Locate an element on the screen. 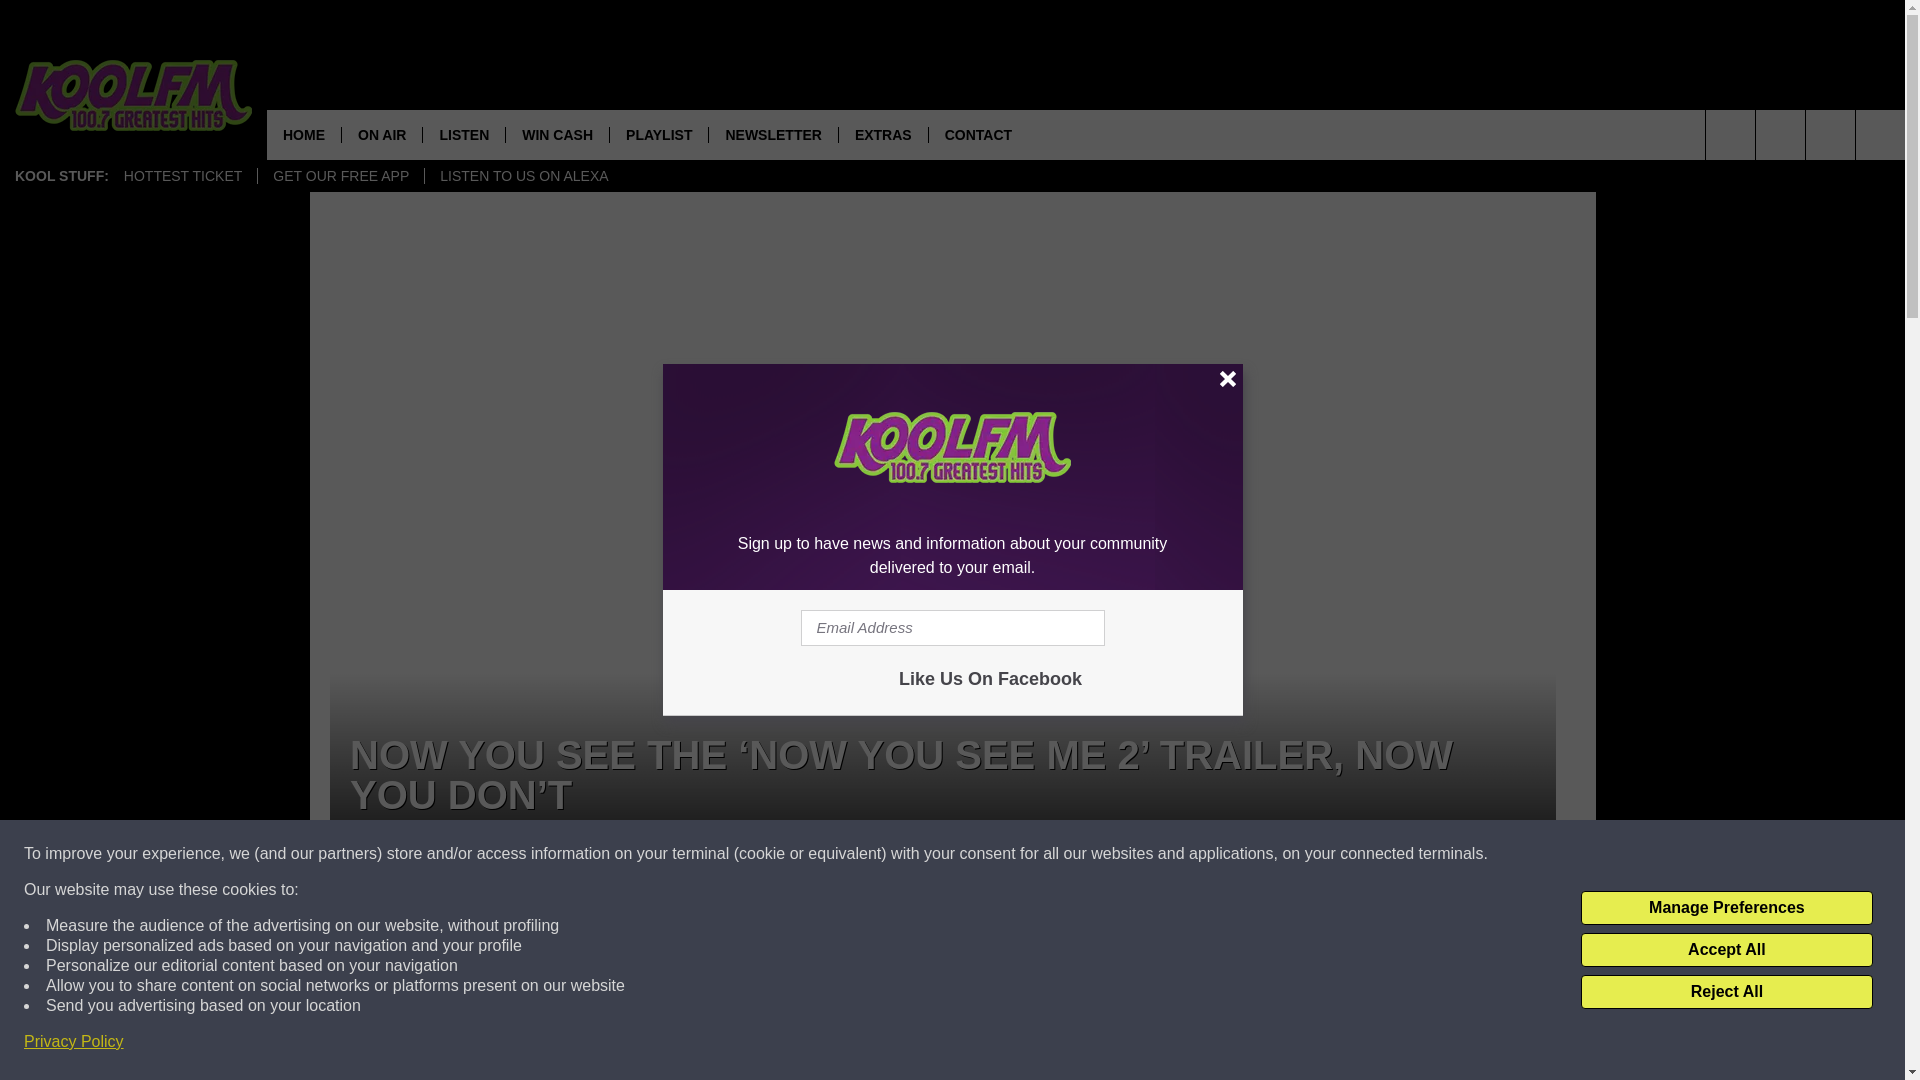 This screenshot has width=1920, height=1080. EXTRAS is located at coordinates (882, 134).